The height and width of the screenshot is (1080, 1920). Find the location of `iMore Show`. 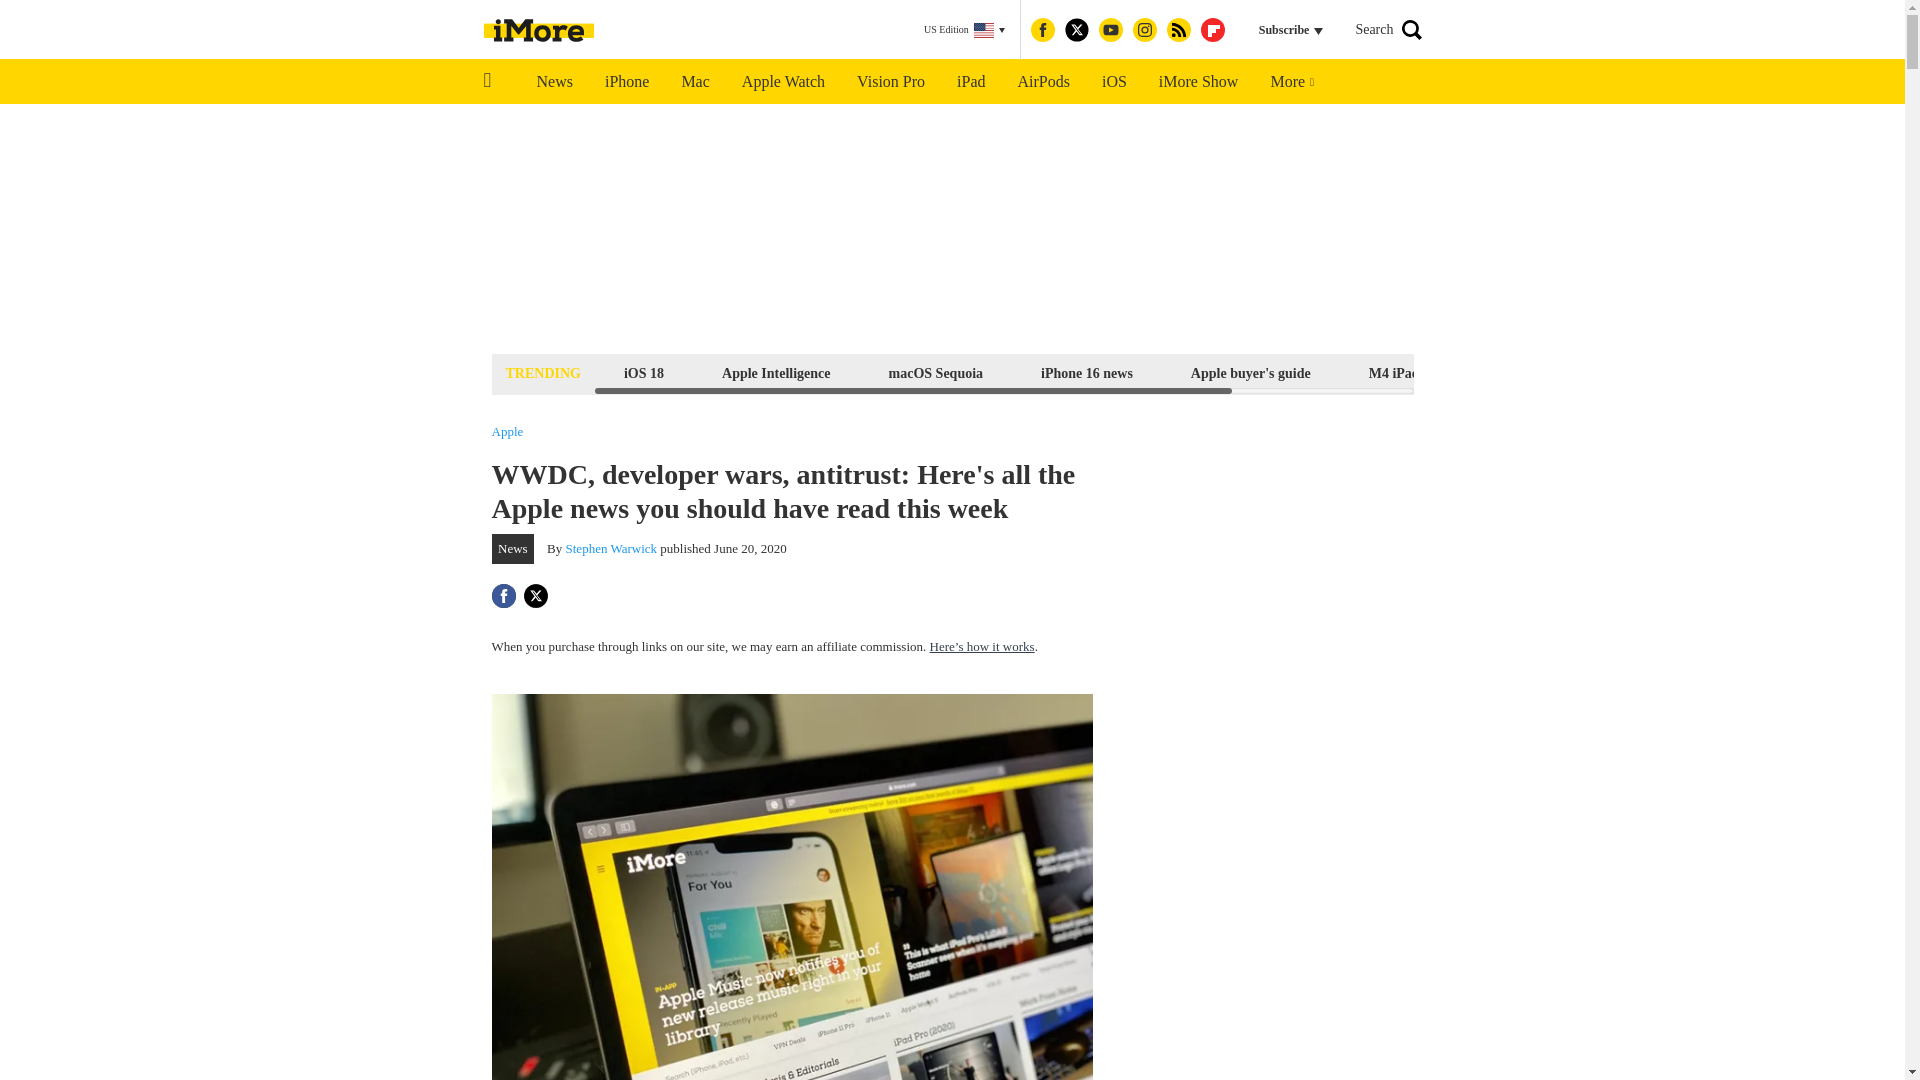

iMore Show is located at coordinates (1198, 82).